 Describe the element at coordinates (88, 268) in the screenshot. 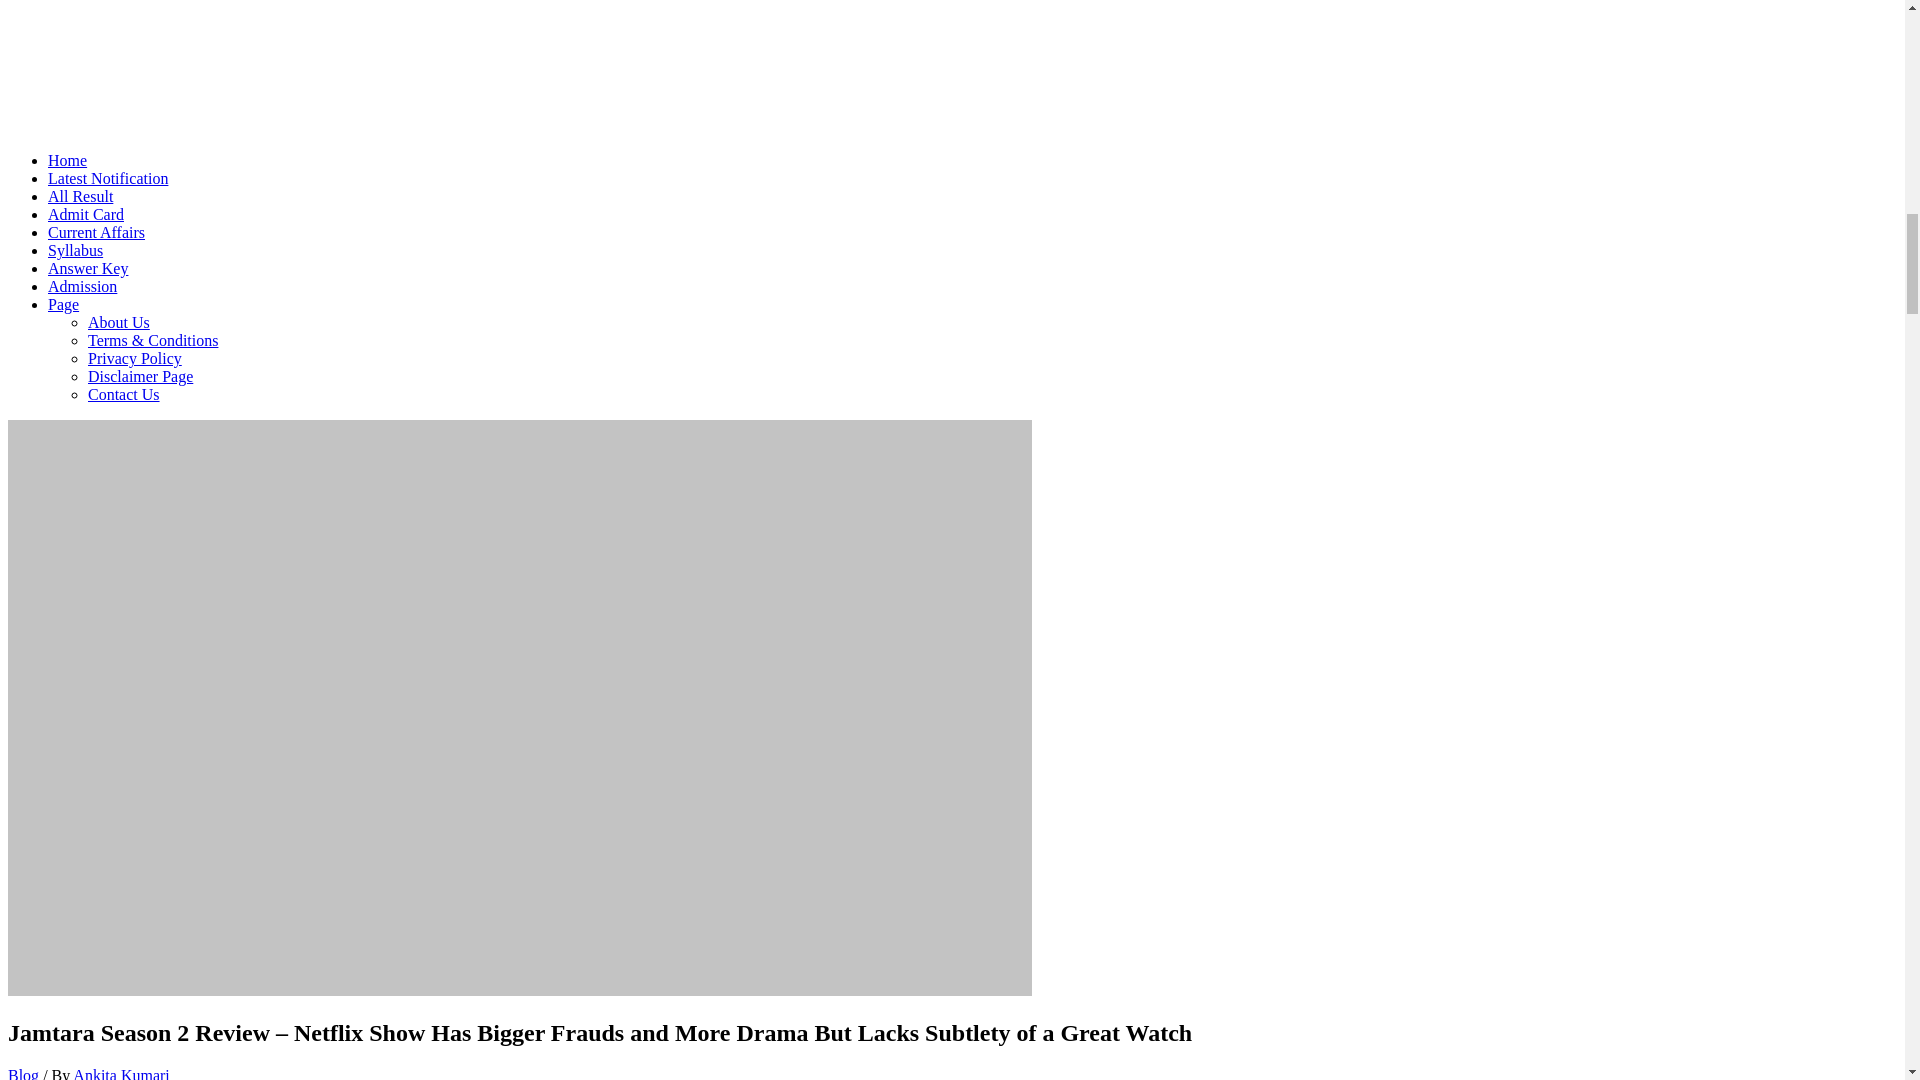

I see `Answer Key` at that location.